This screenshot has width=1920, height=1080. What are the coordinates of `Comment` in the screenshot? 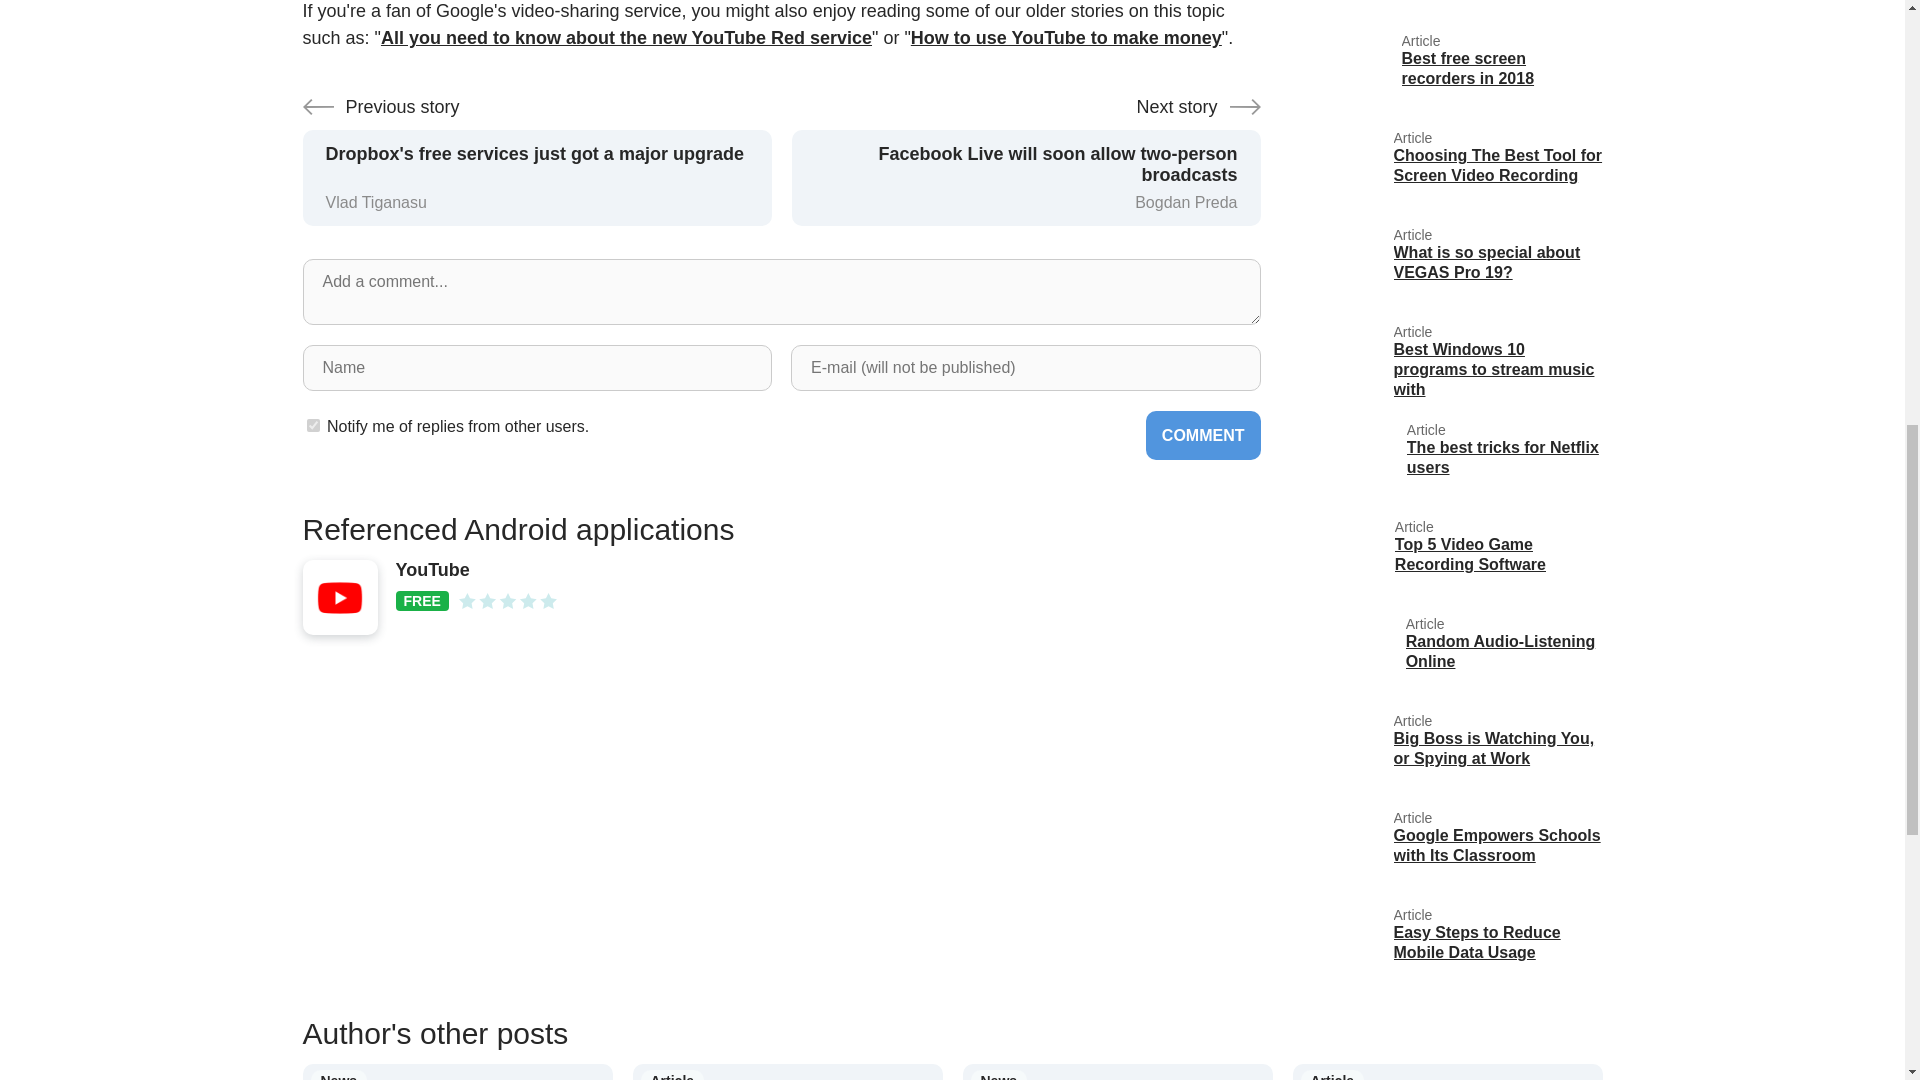 It's located at (1204, 436).